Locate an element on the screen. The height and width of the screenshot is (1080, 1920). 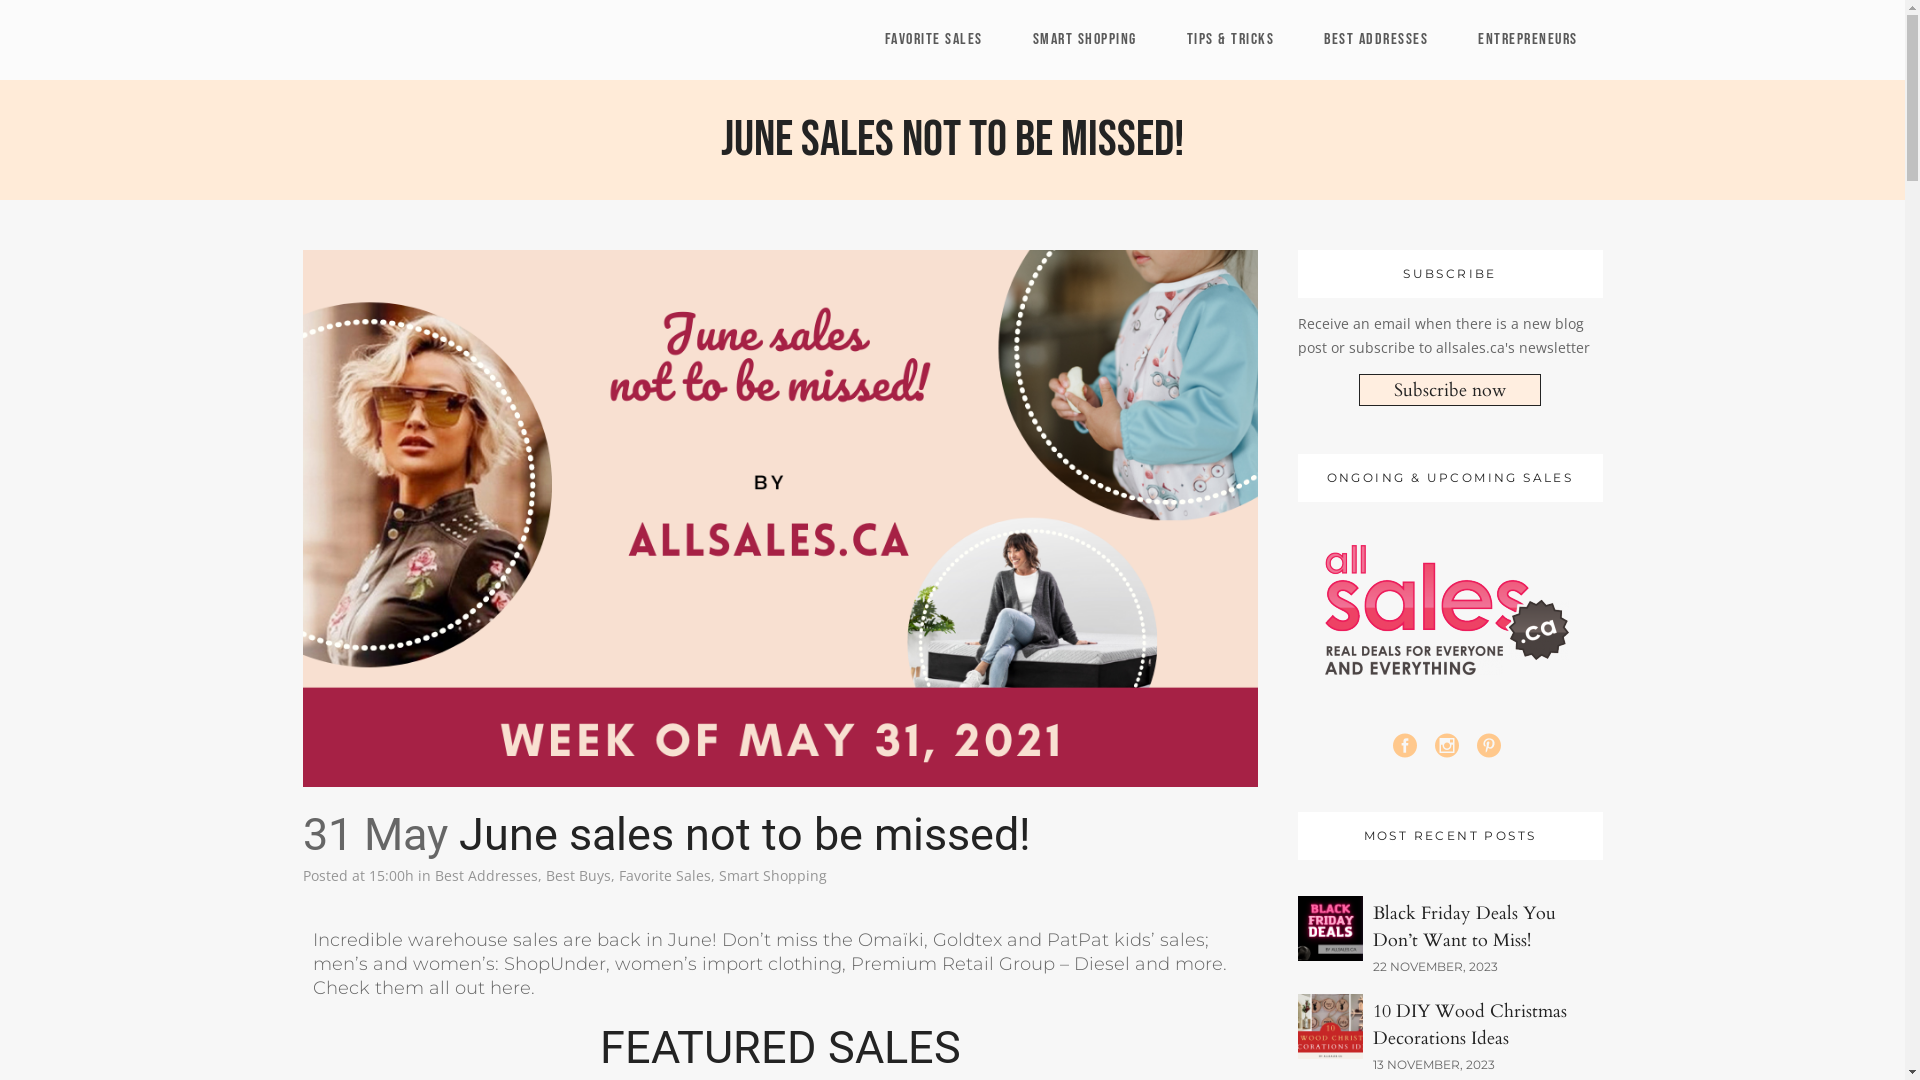
Best Addresses is located at coordinates (486, 876).